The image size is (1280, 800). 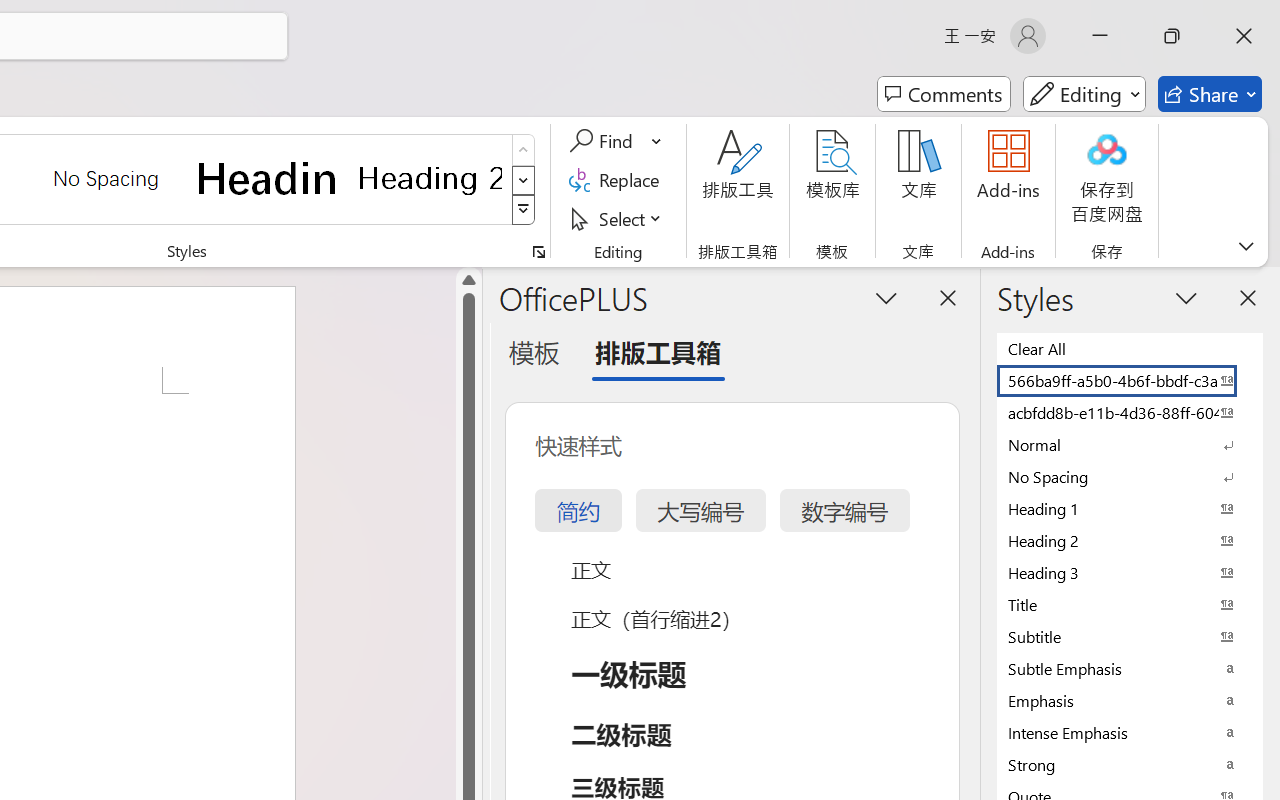 I want to click on Line up, so click(x=468, y=280).